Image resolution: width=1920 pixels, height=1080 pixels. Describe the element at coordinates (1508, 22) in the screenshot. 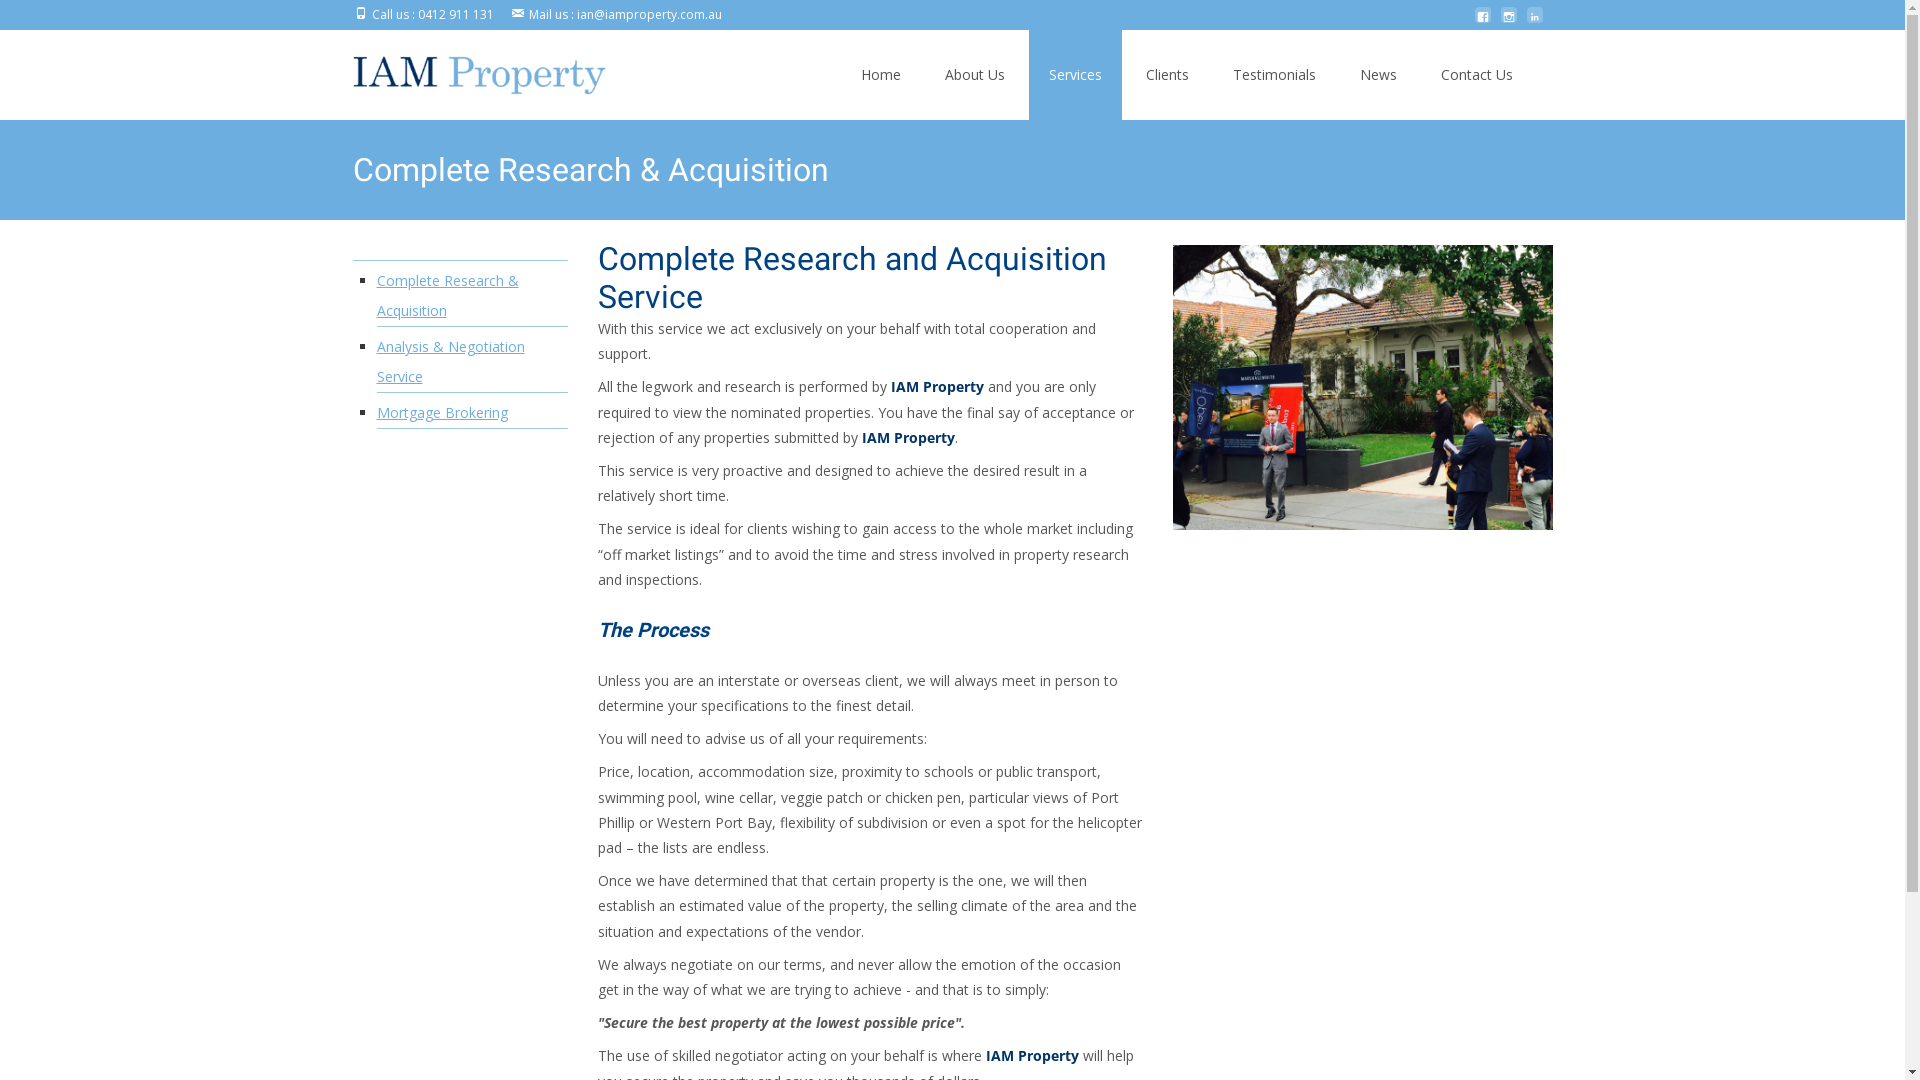

I see `instagram` at that location.